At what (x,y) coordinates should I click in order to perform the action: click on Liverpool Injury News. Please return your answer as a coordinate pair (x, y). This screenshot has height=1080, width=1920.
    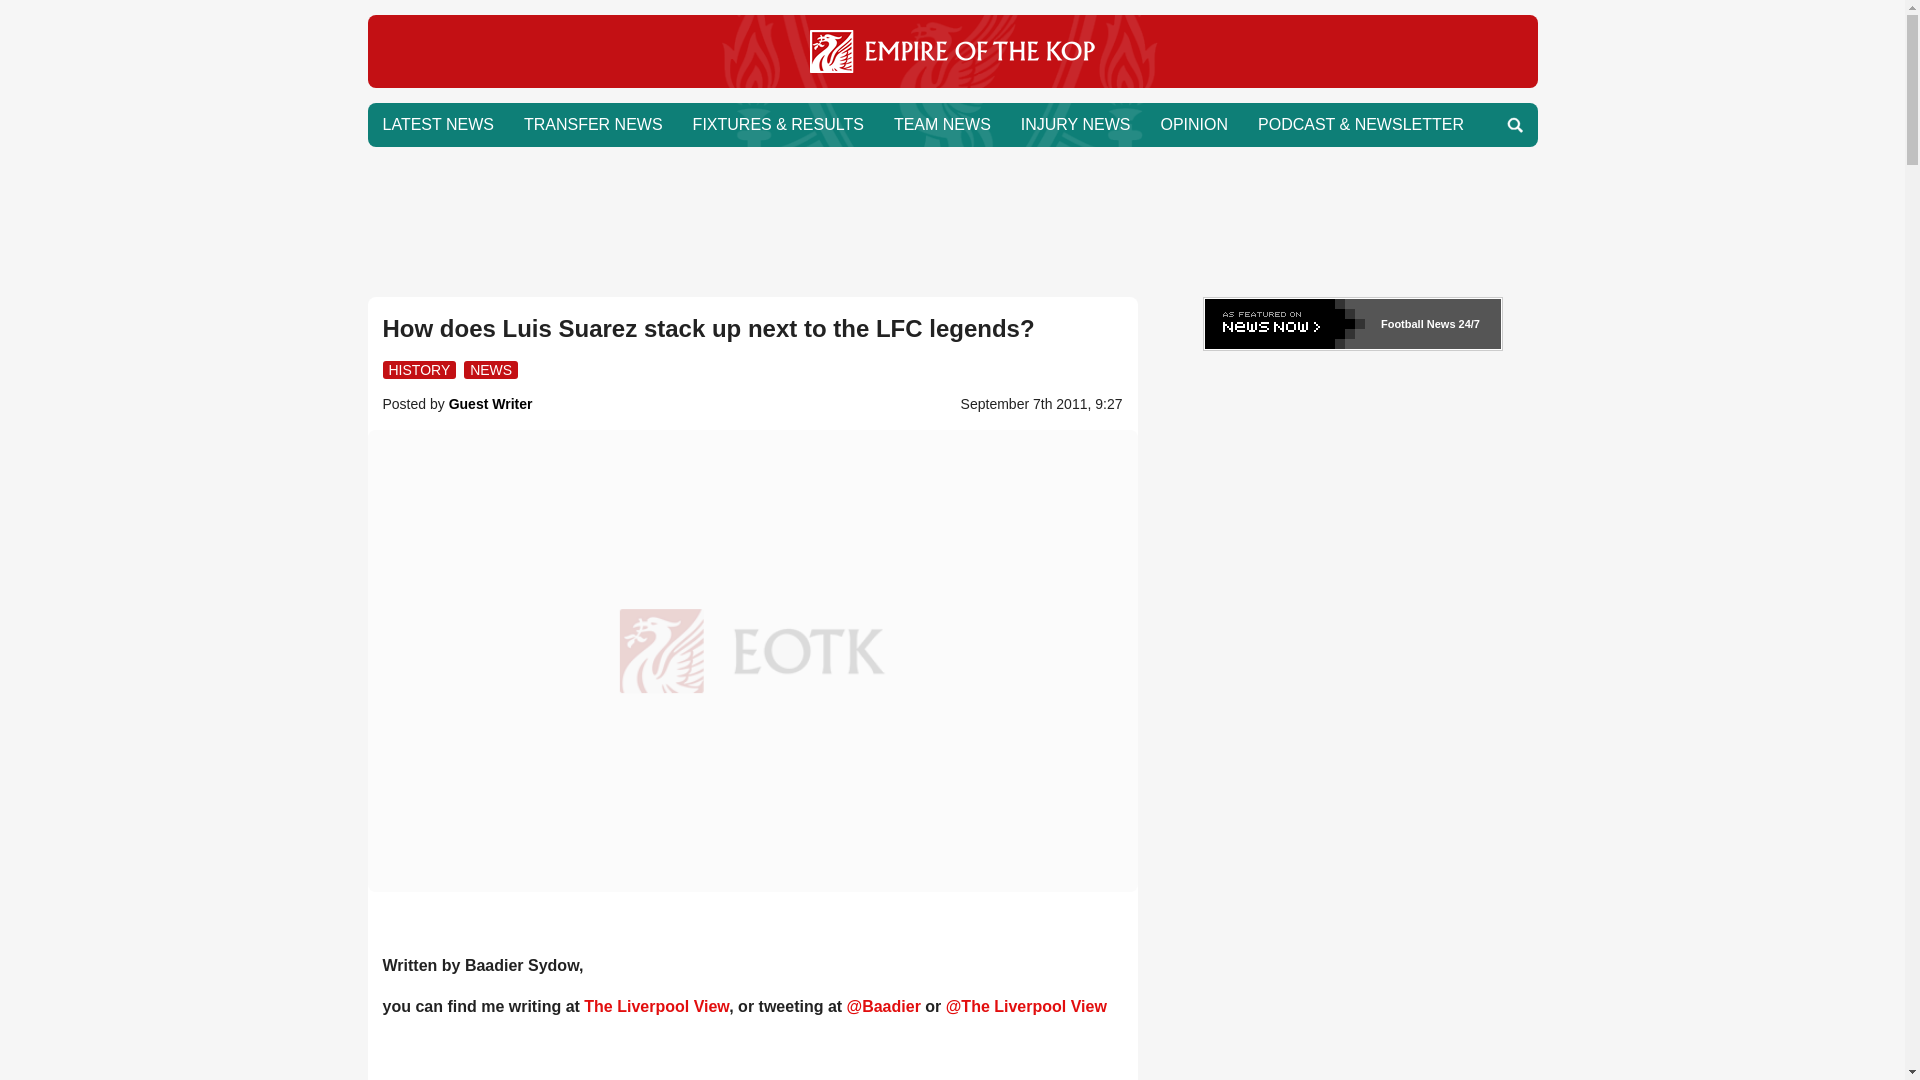
    Looking at the image, I should click on (1076, 124).